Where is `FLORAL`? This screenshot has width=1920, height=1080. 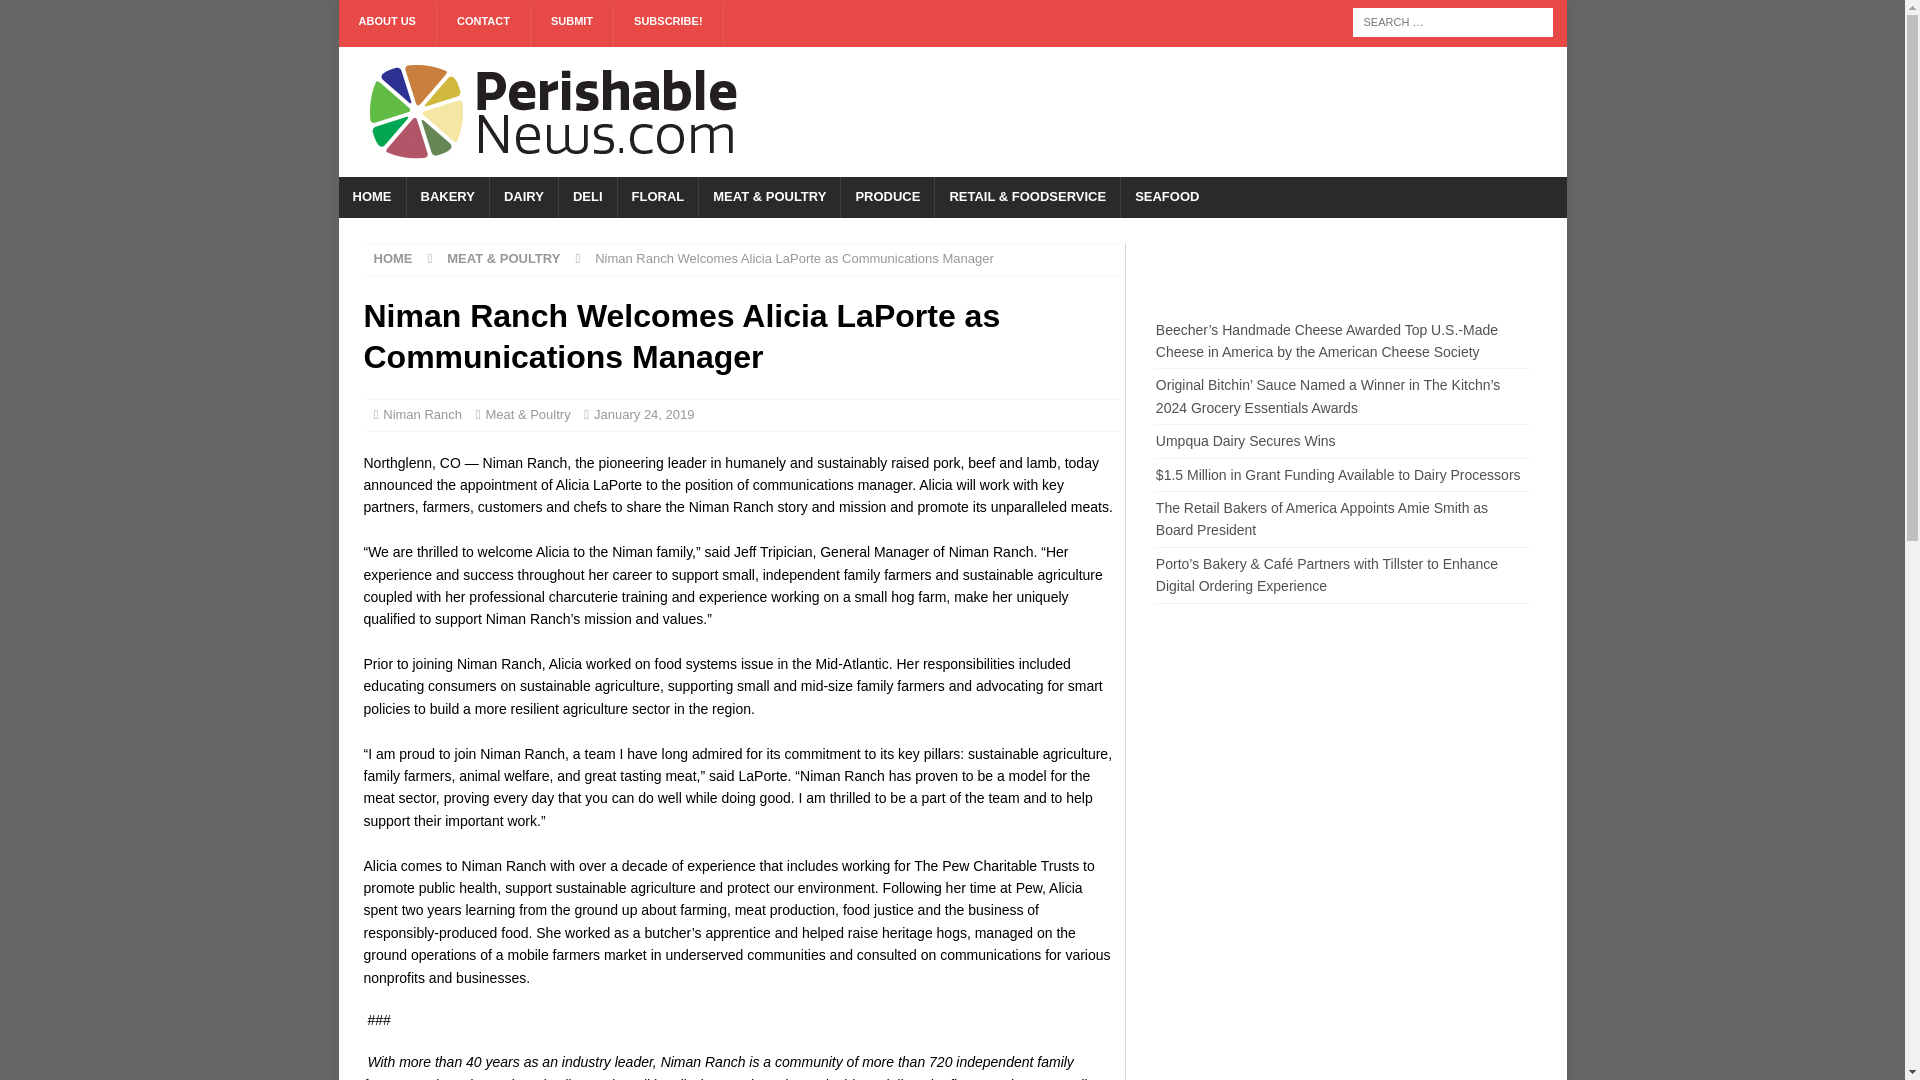
FLORAL is located at coordinates (657, 198).